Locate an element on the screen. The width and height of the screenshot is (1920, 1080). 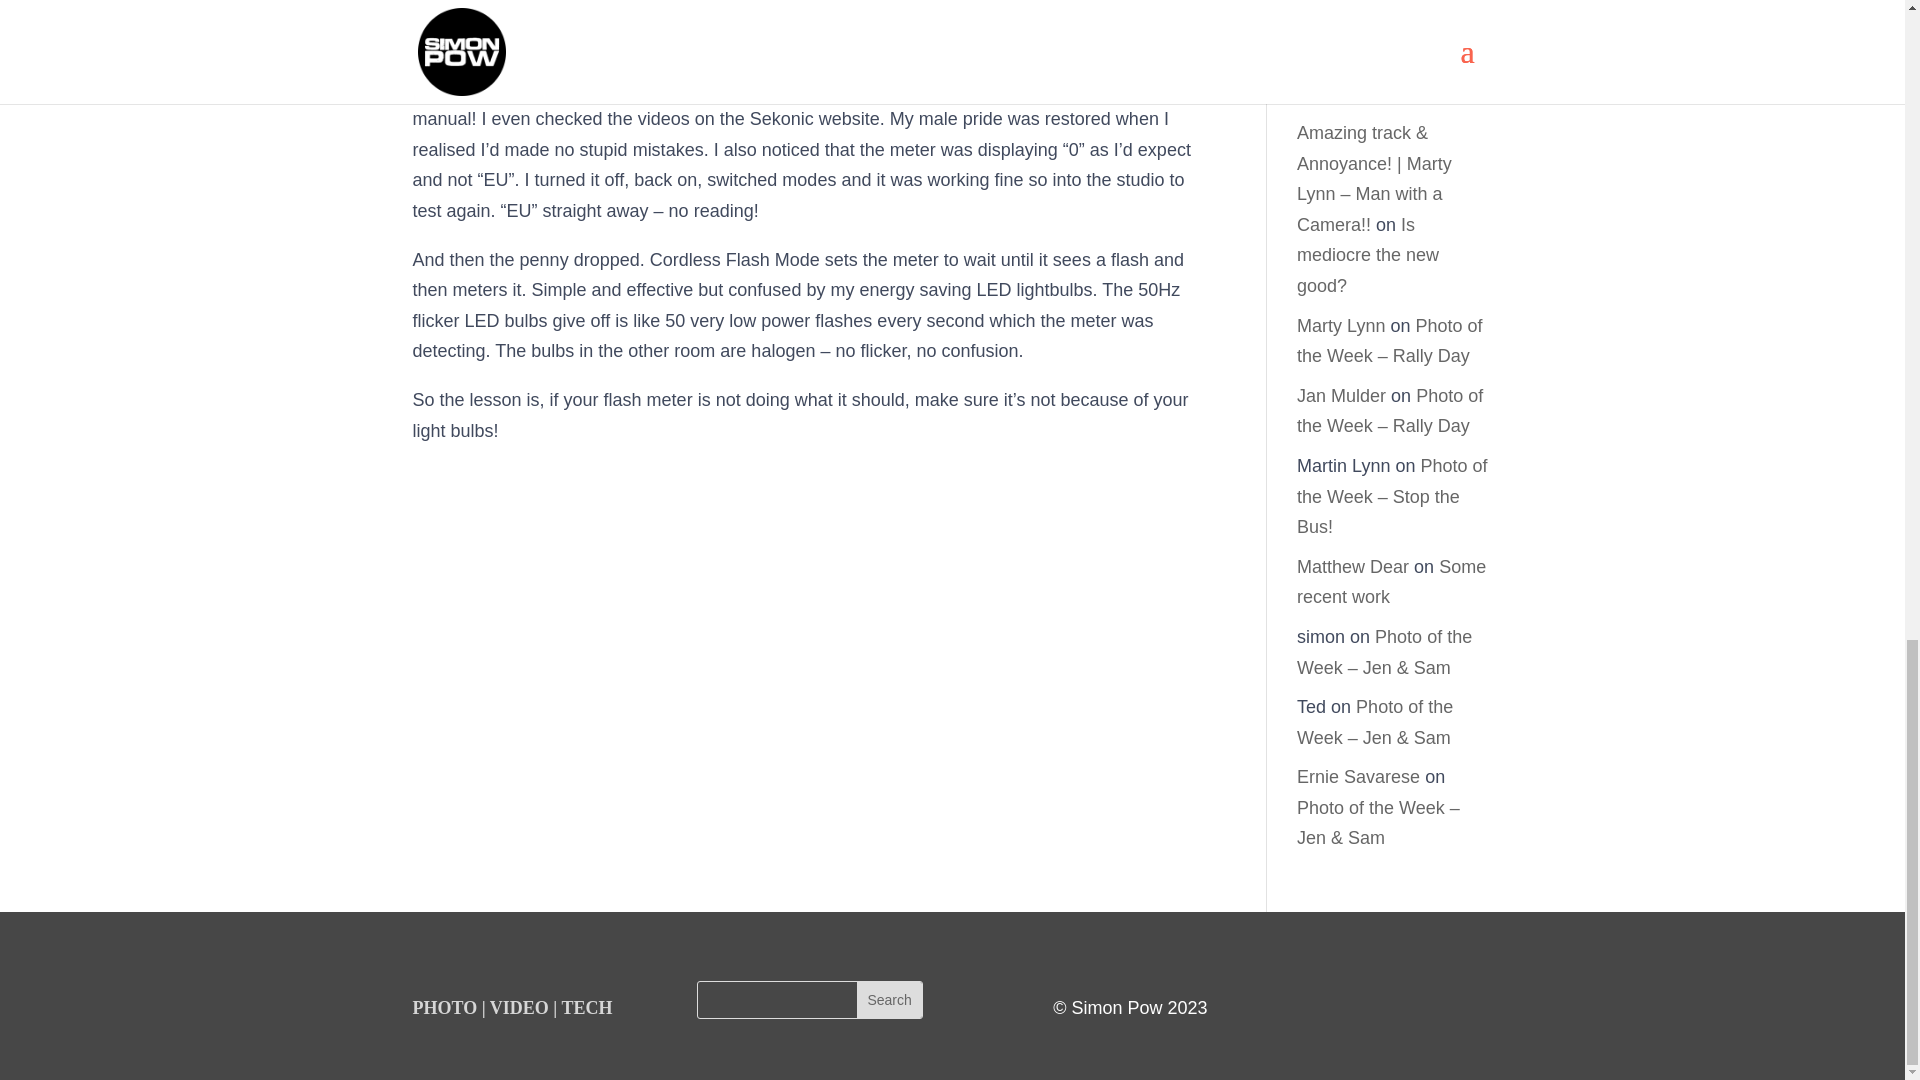
Simon is located at coordinates (1322, 2).